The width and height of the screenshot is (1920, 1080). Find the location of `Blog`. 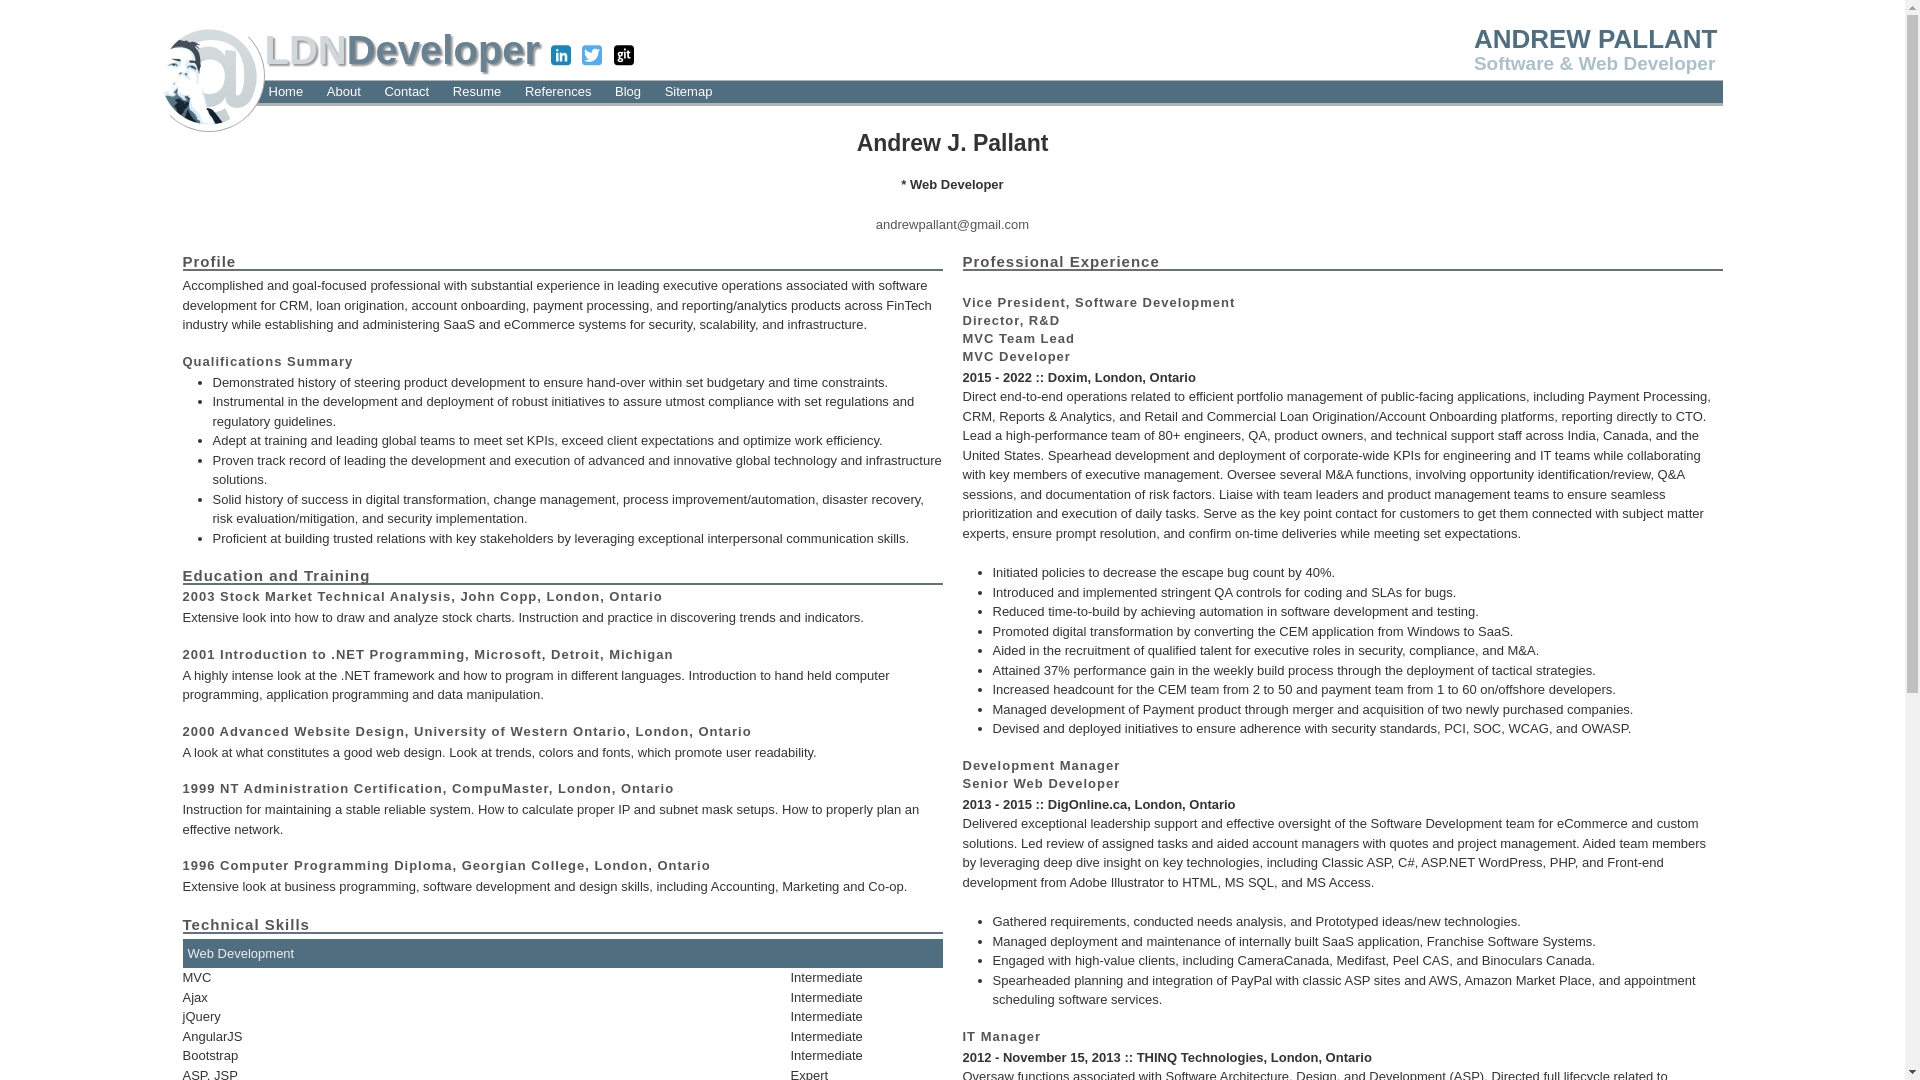

Blog is located at coordinates (628, 92).